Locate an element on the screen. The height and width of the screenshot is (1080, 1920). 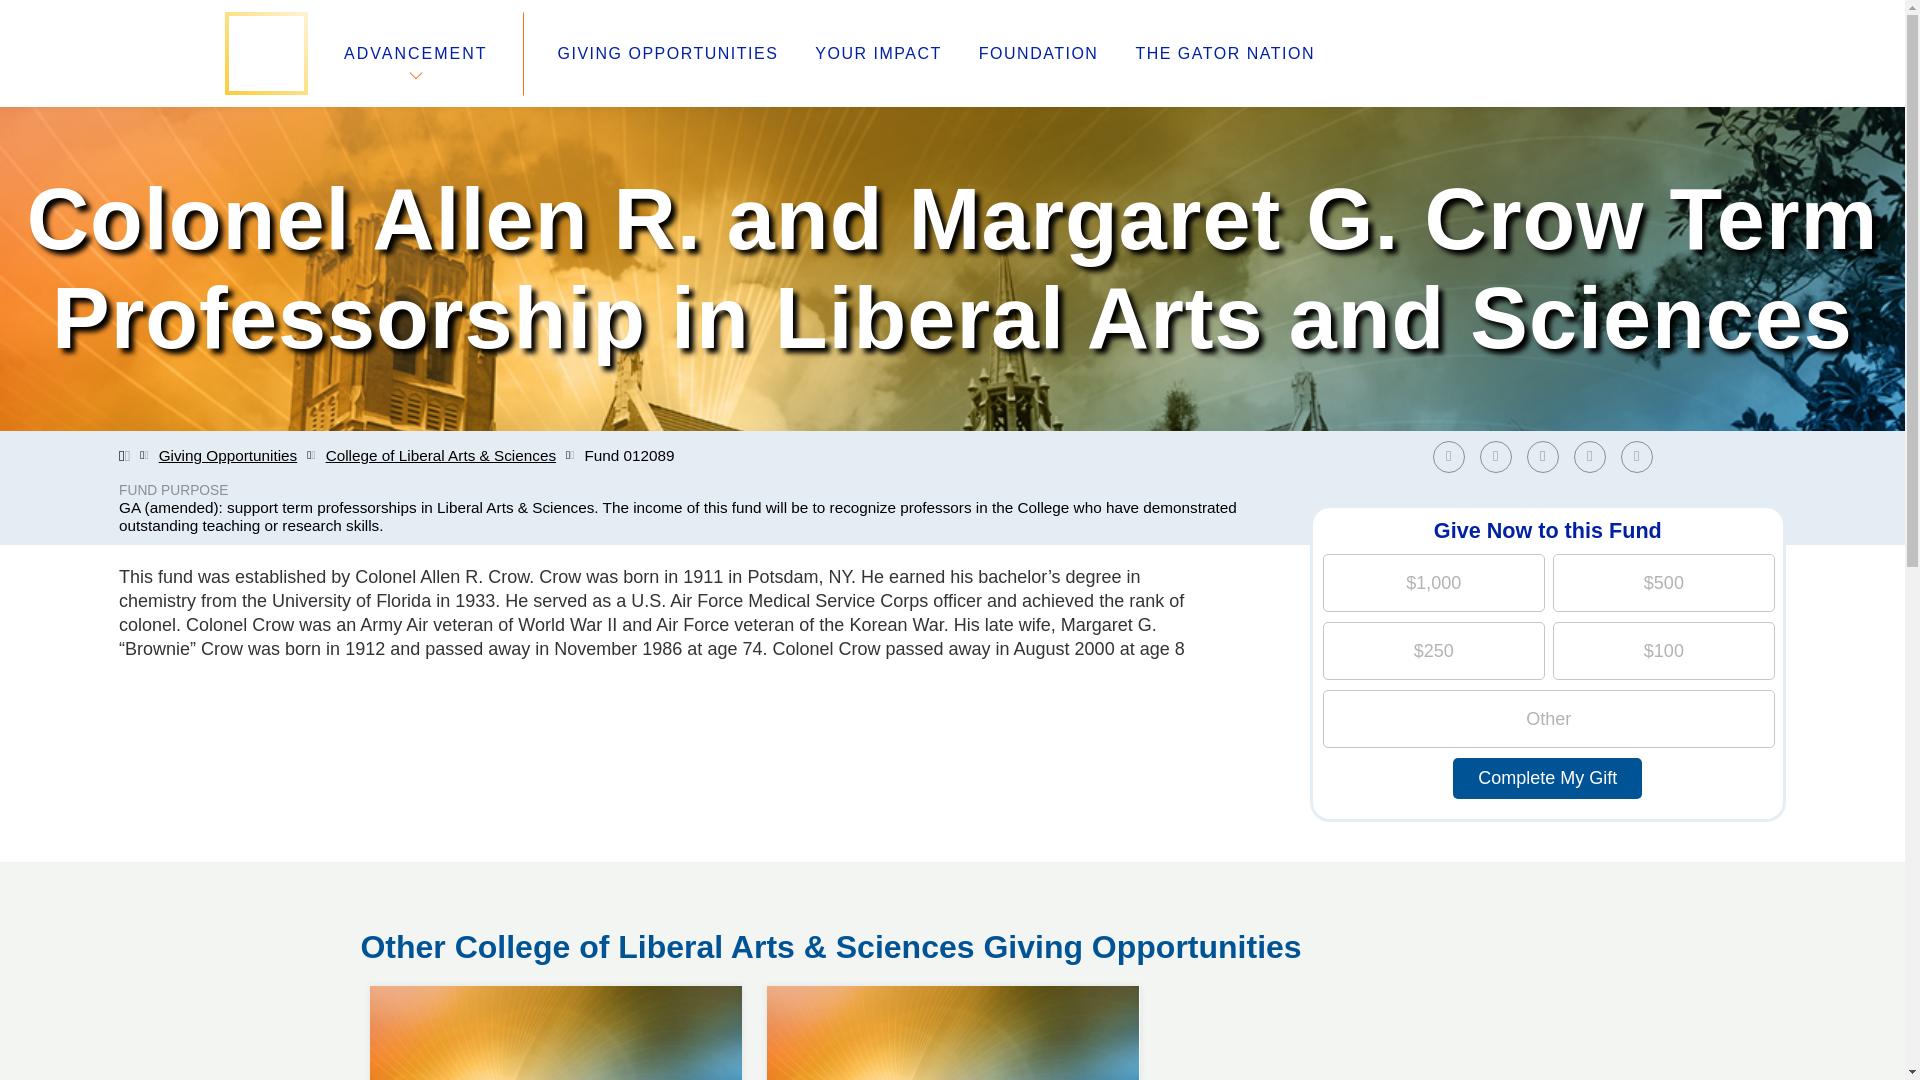
FOUNDATION is located at coordinates (1038, 54).